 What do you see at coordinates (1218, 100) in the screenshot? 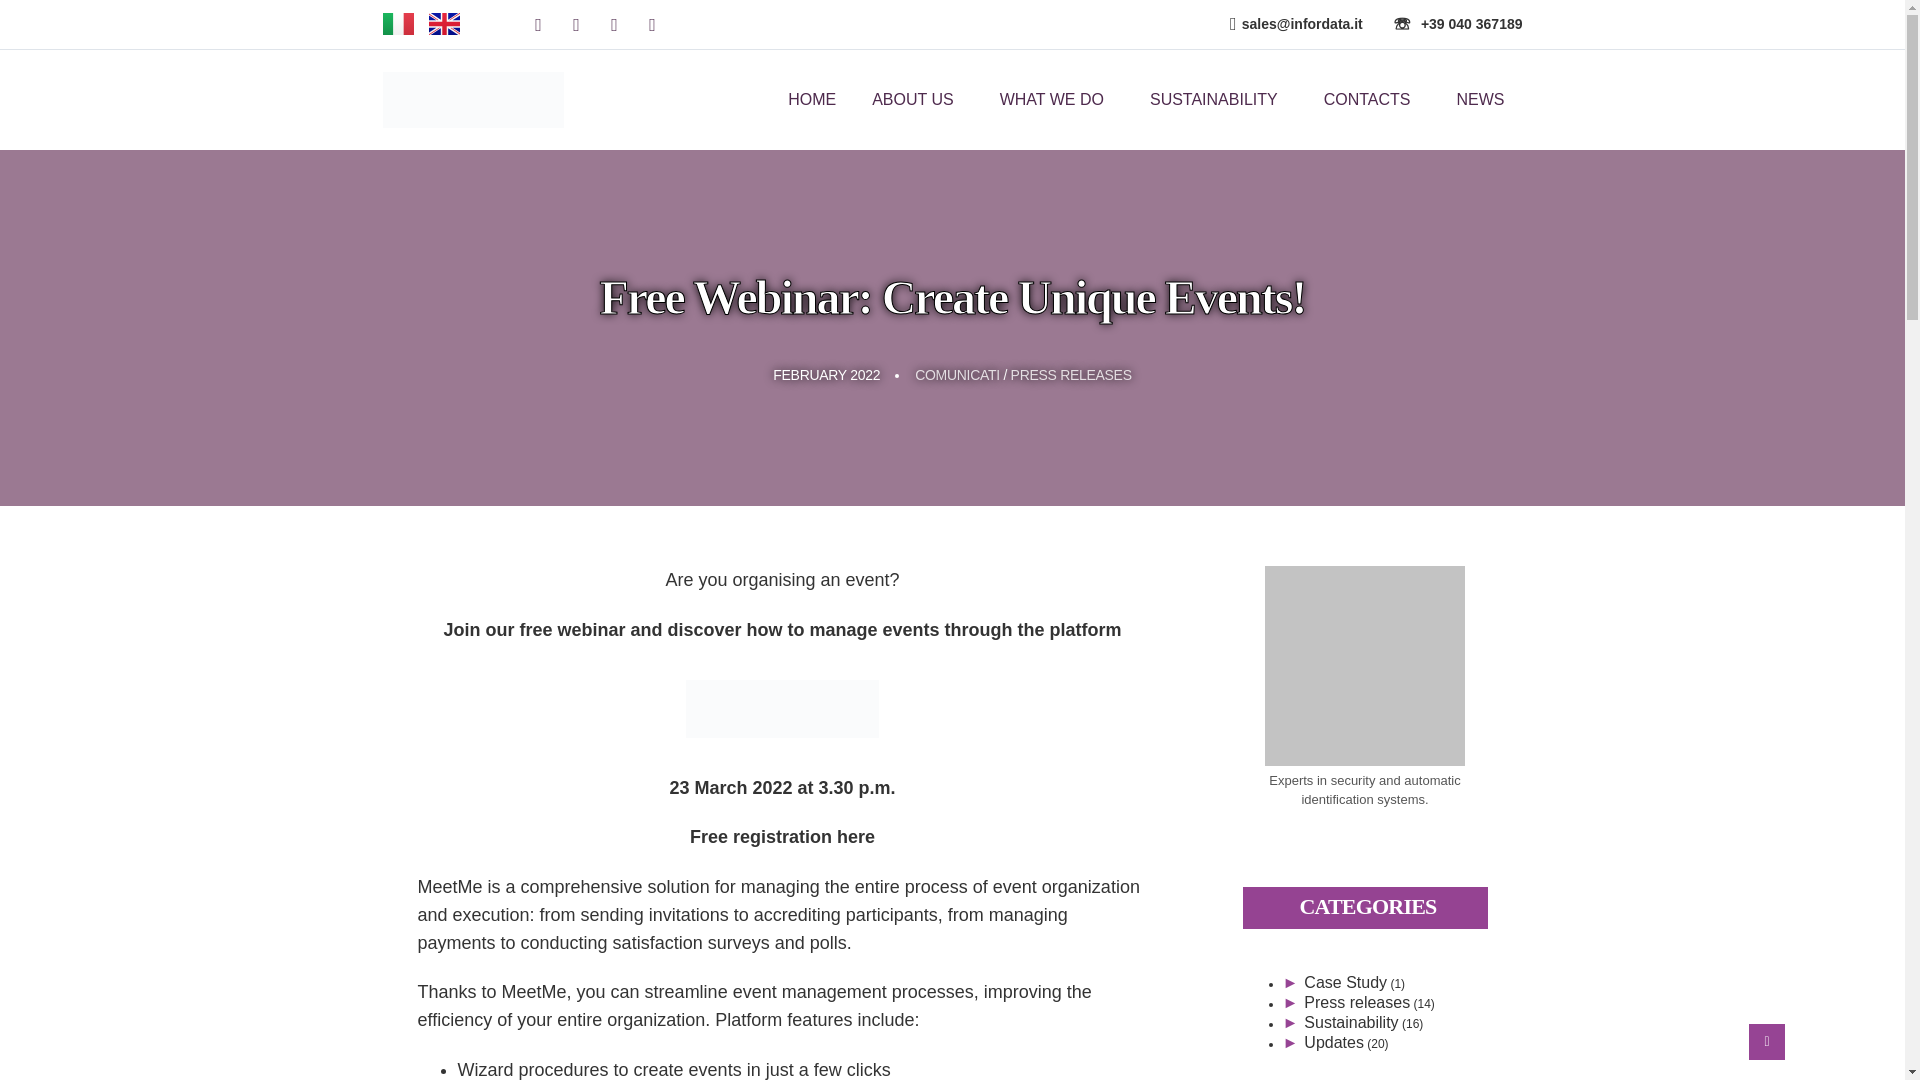
I see `SUSTAINABILITY` at bounding box center [1218, 100].